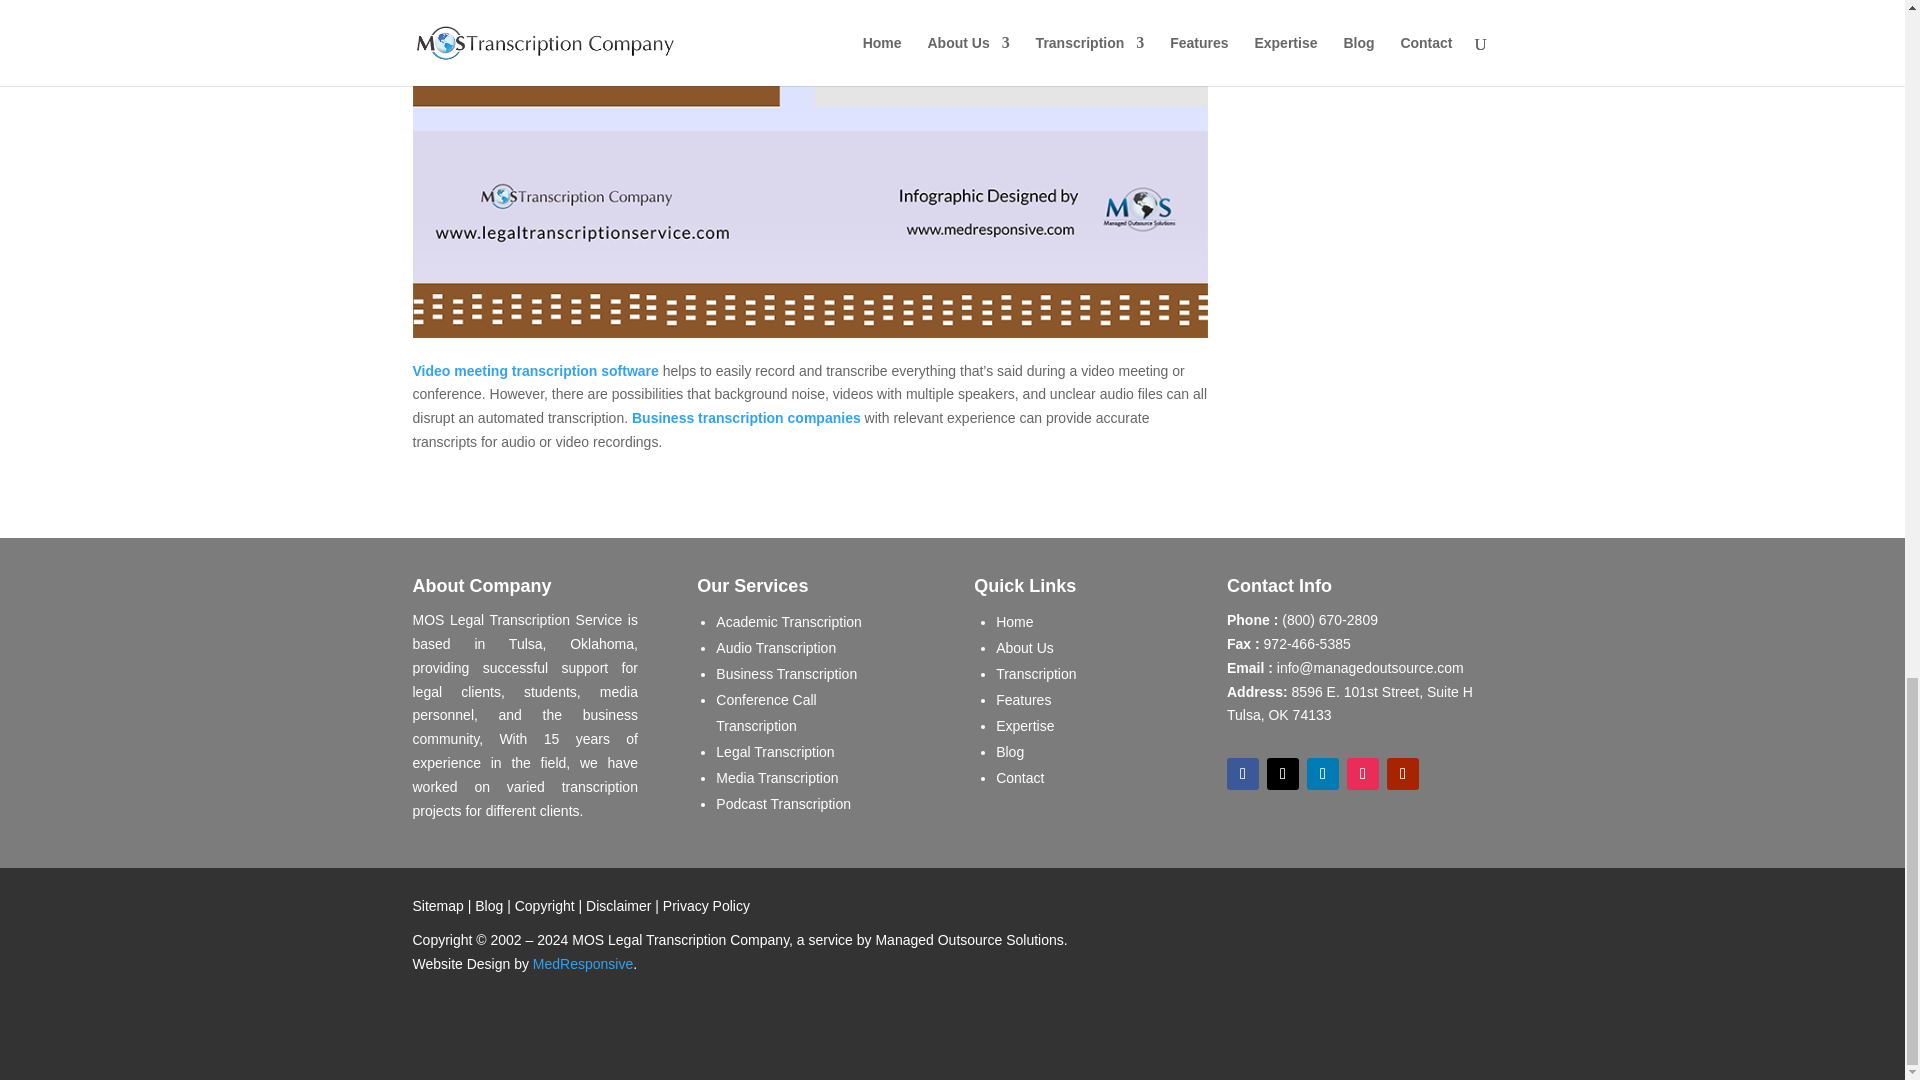 This screenshot has width=1920, height=1080. Describe the element at coordinates (535, 370) in the screenshot. I see `Video Meeting Transcription Software` at that location.